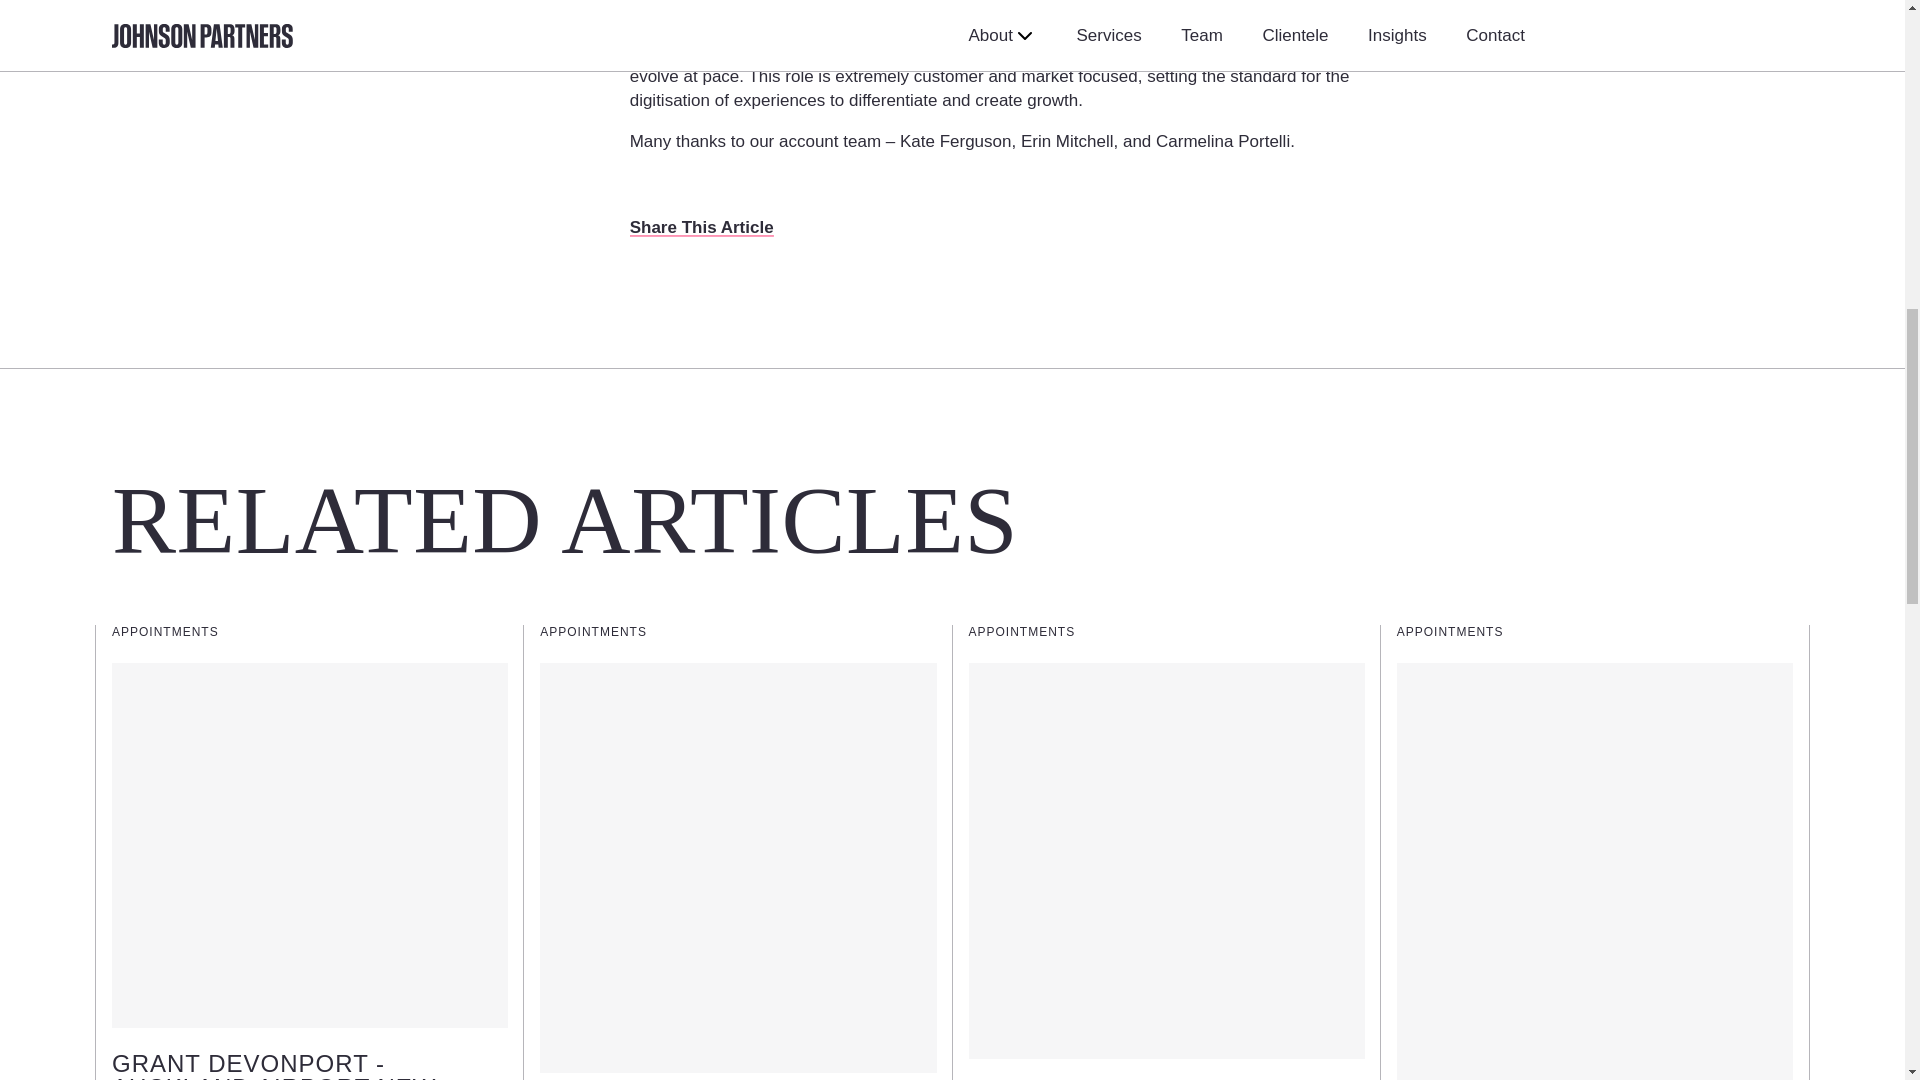 This screenshot has height=1080, width=1920. What do you see at coordinates (593, 632) in the screenshot?
I see `APPOINTMENTS` at bounding box center [593, 632].